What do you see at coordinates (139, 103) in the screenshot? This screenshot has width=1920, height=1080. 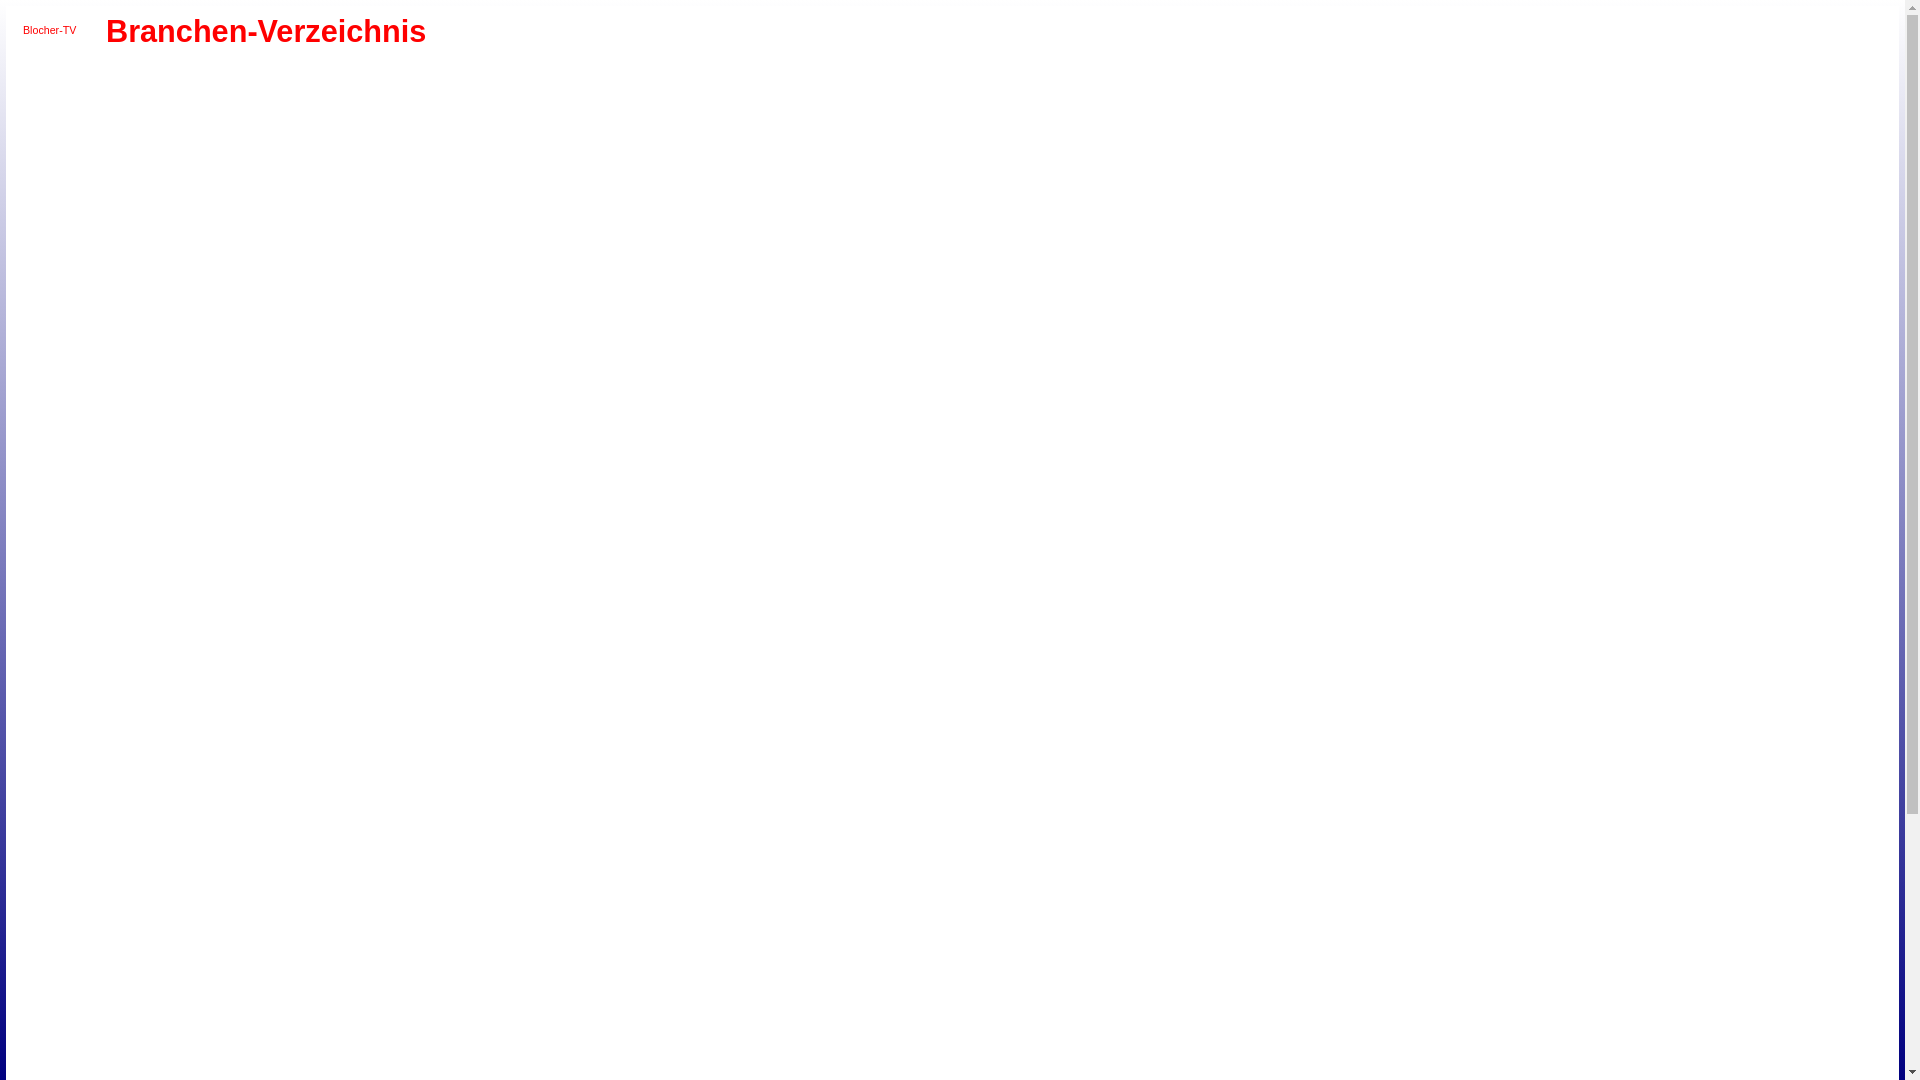 I see `Boky Doan Quoi Tam  Bern Restaurant ` at bounding box center [139, 103].